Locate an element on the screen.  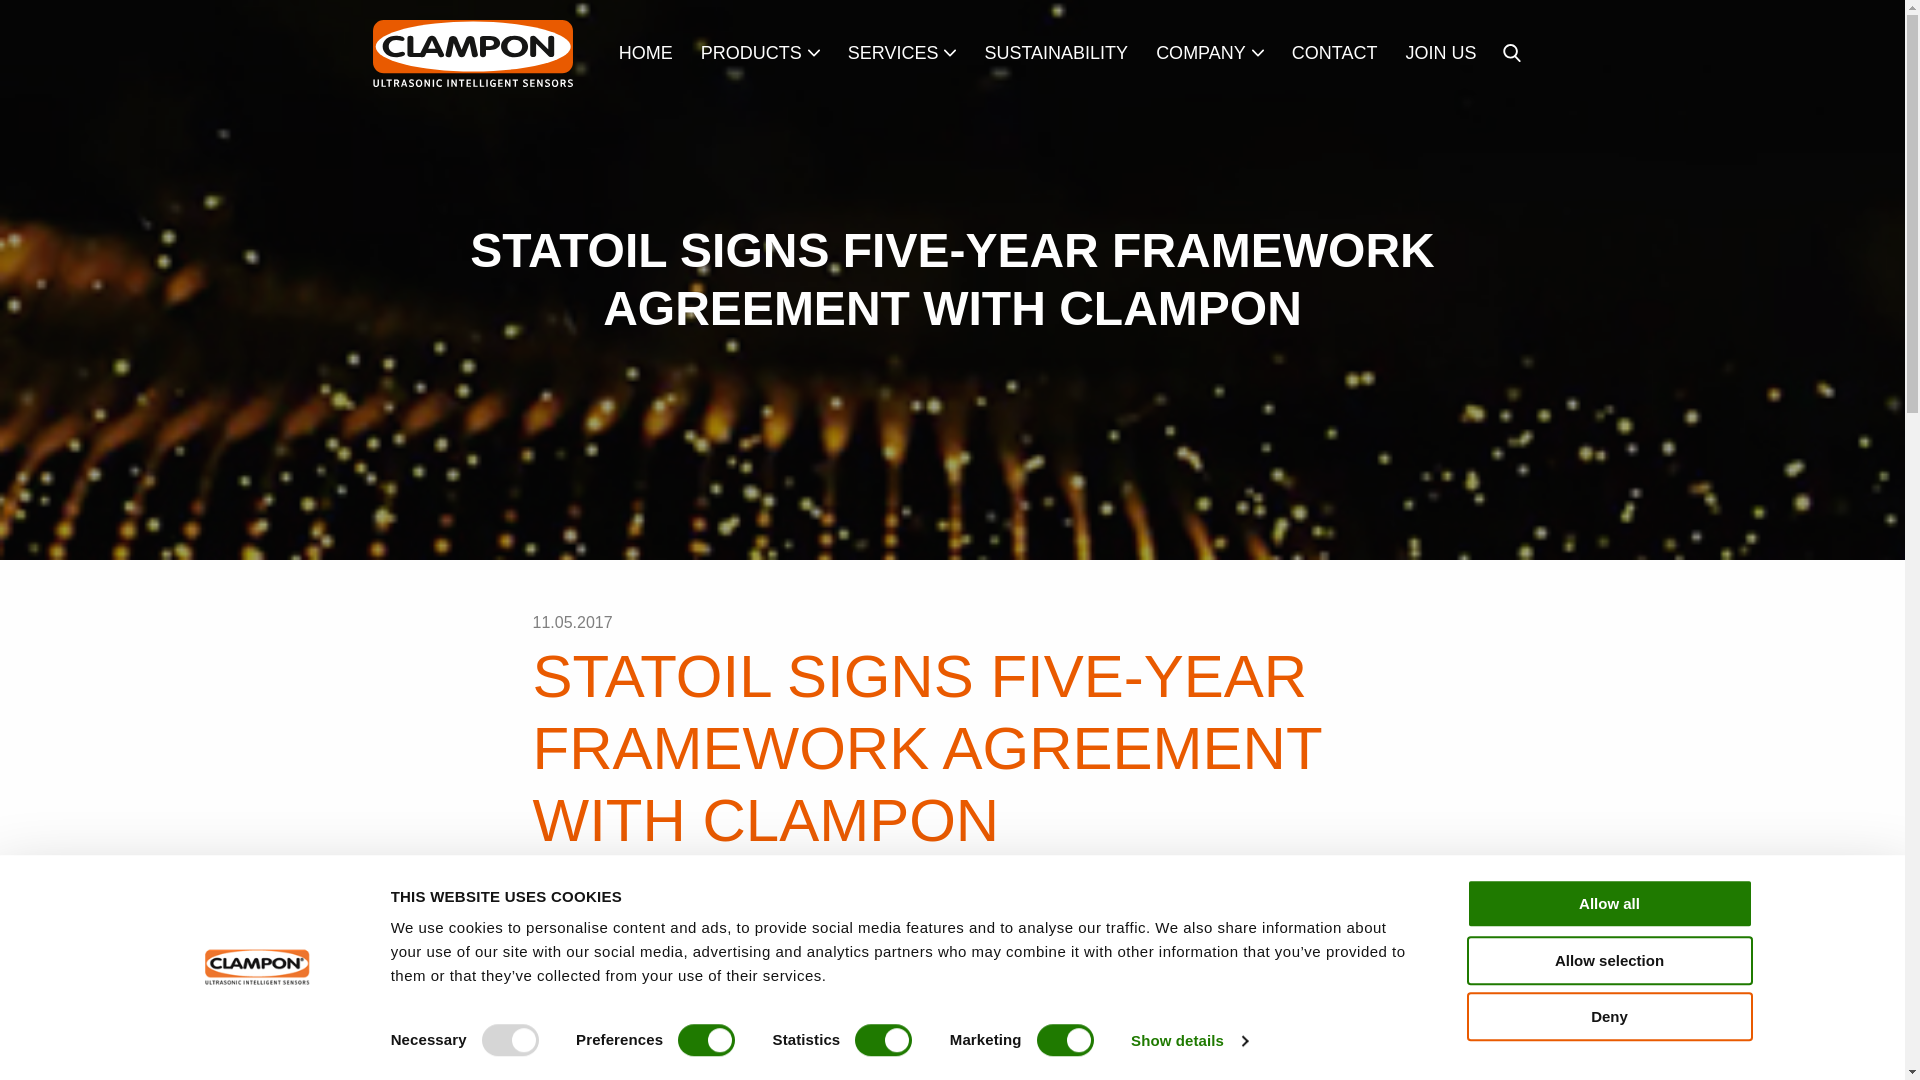
Deny is located at coordinates (1608, 1016).